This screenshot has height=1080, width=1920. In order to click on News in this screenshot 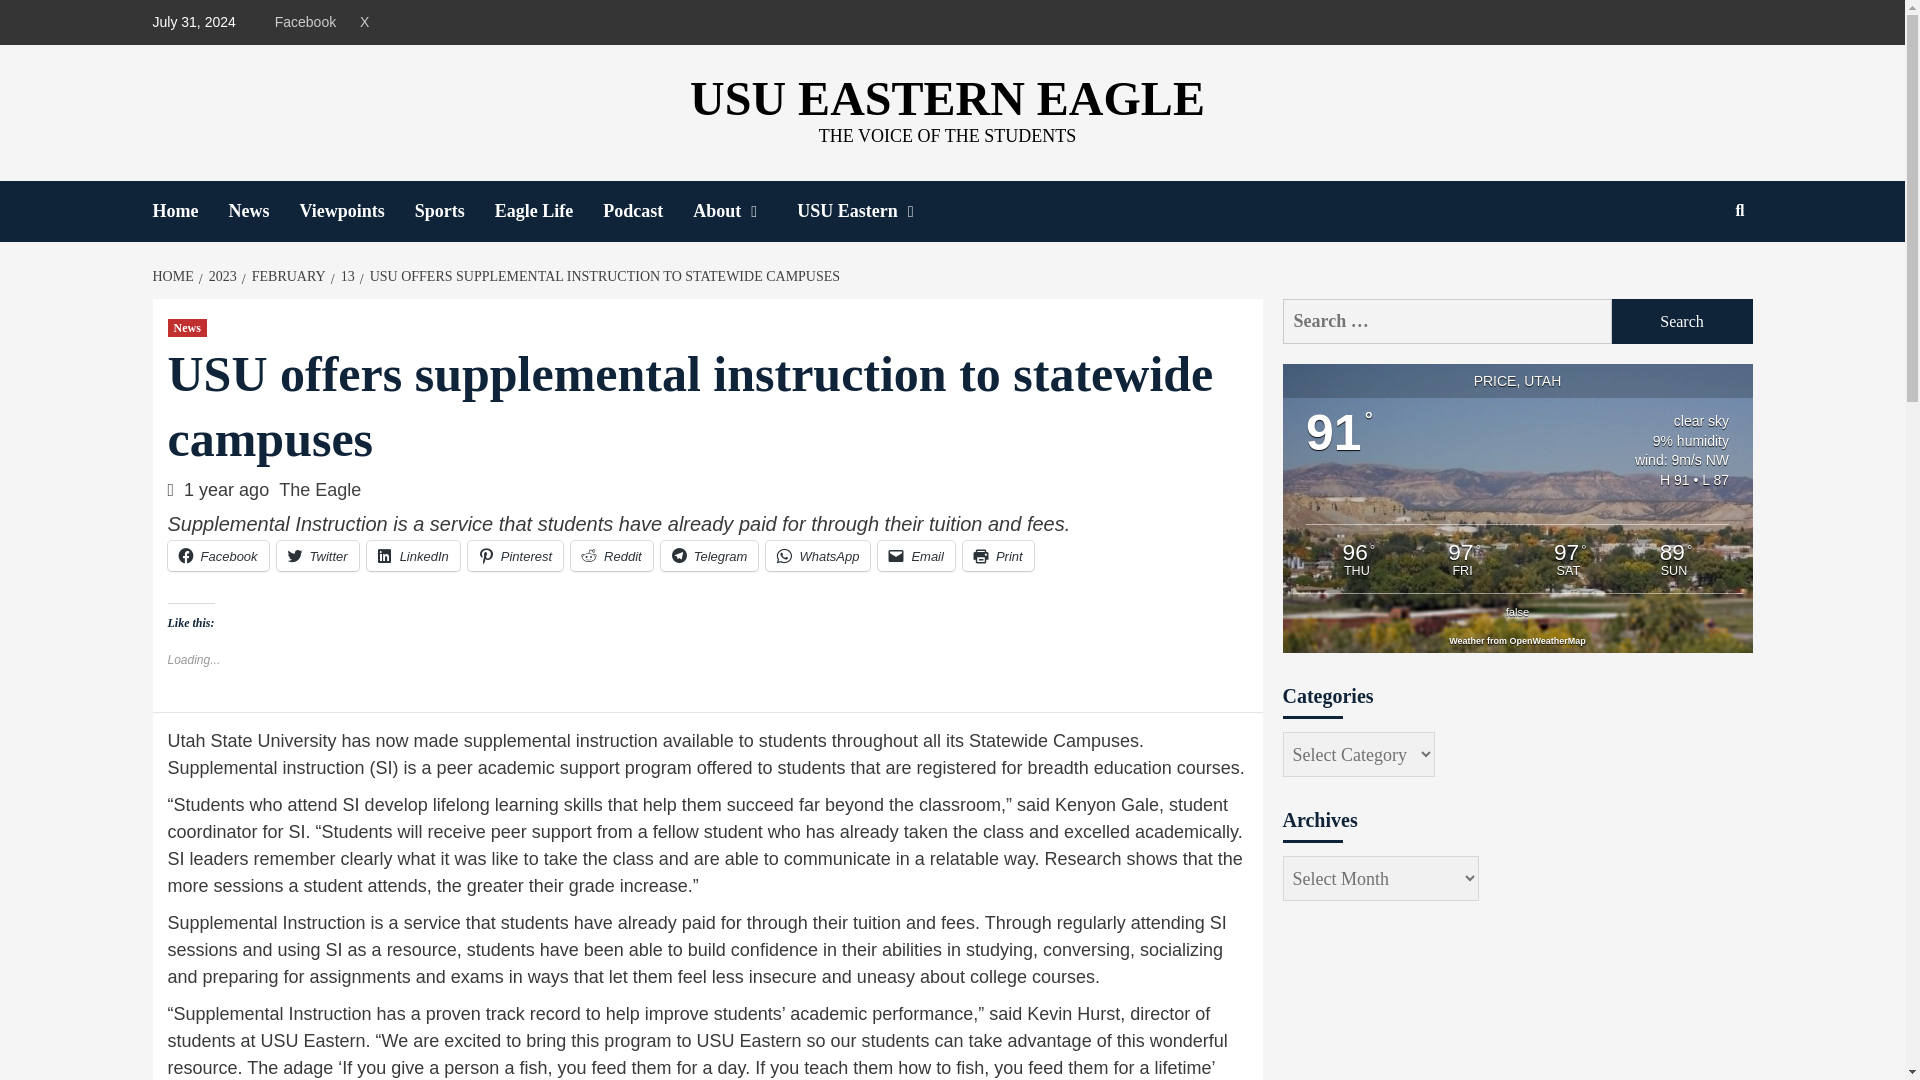, I will do `click(188, 327)`.